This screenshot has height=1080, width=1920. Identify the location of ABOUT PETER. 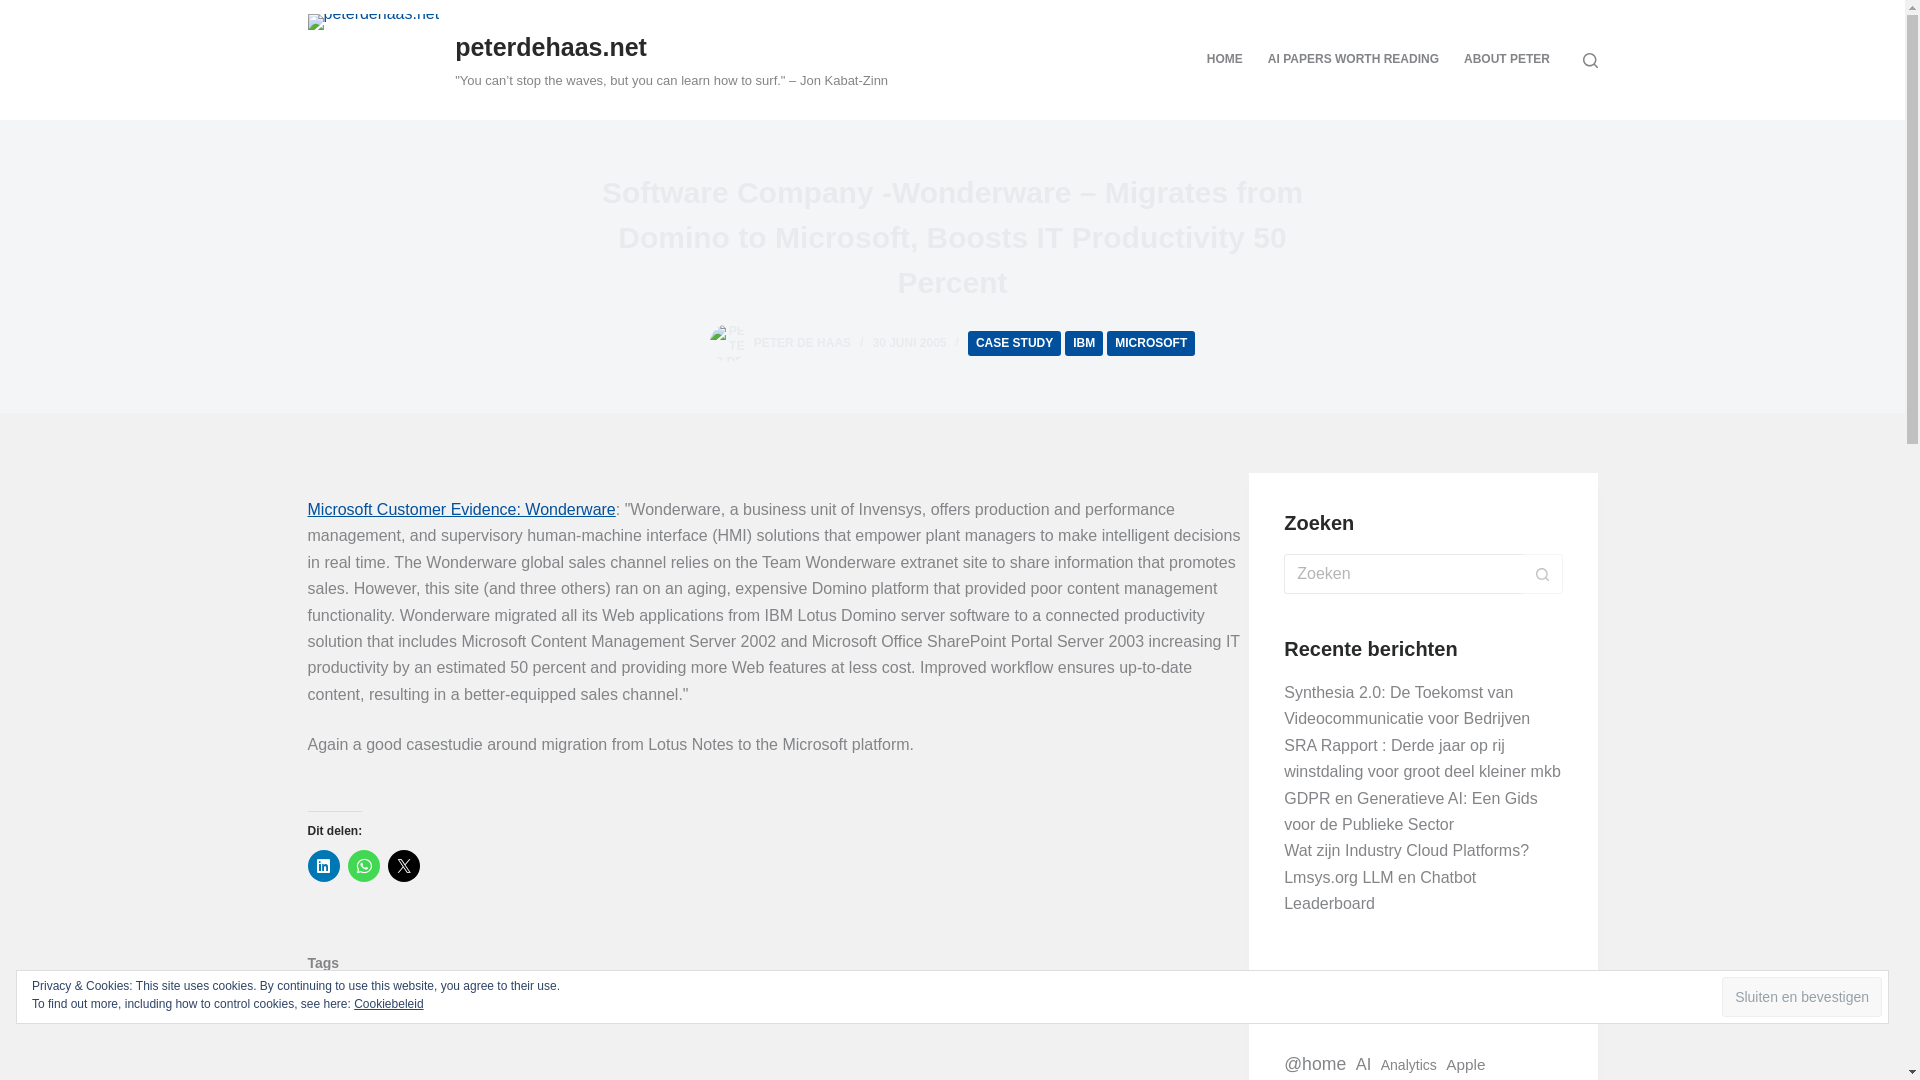
(1506, 60).